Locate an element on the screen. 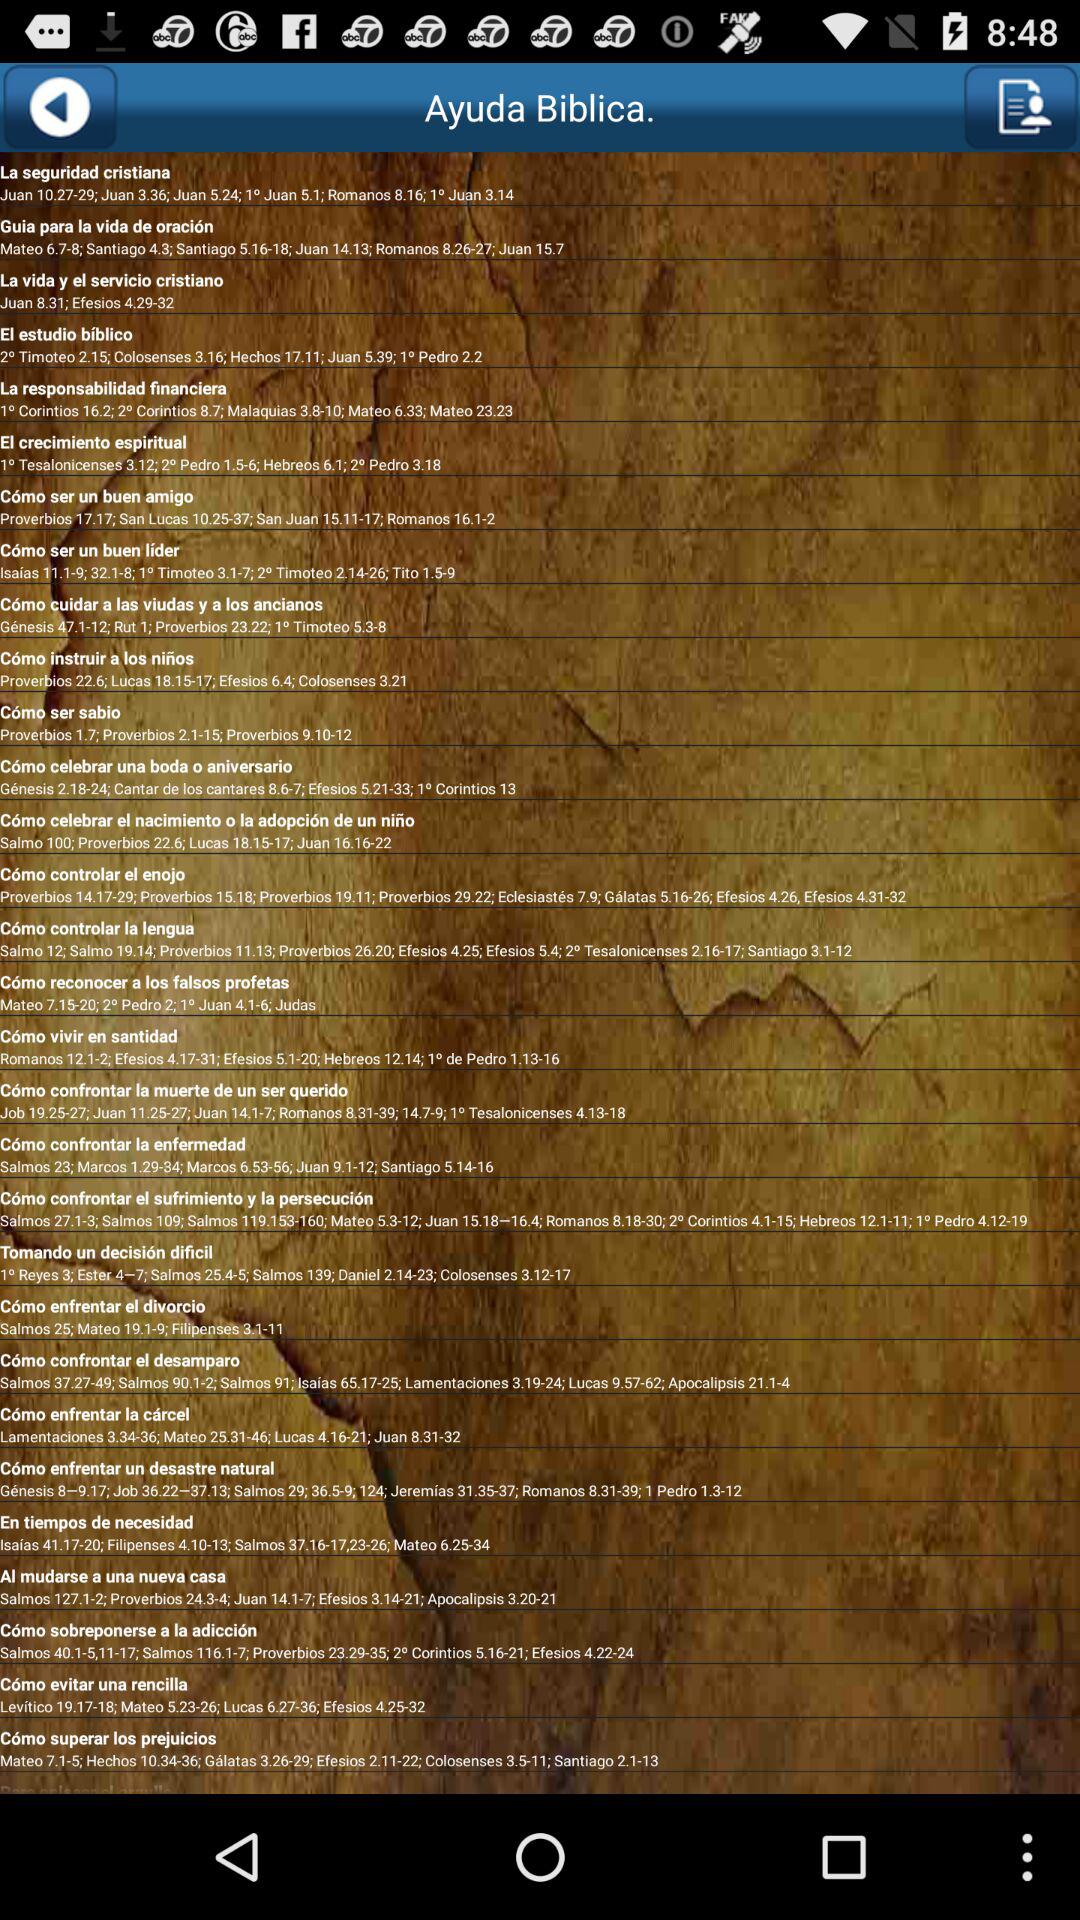 Image resolution: width=1080 pixels, height=1920 pixels. turn off app below the salmo 12 salmo app is located at coordinates (540, 978).